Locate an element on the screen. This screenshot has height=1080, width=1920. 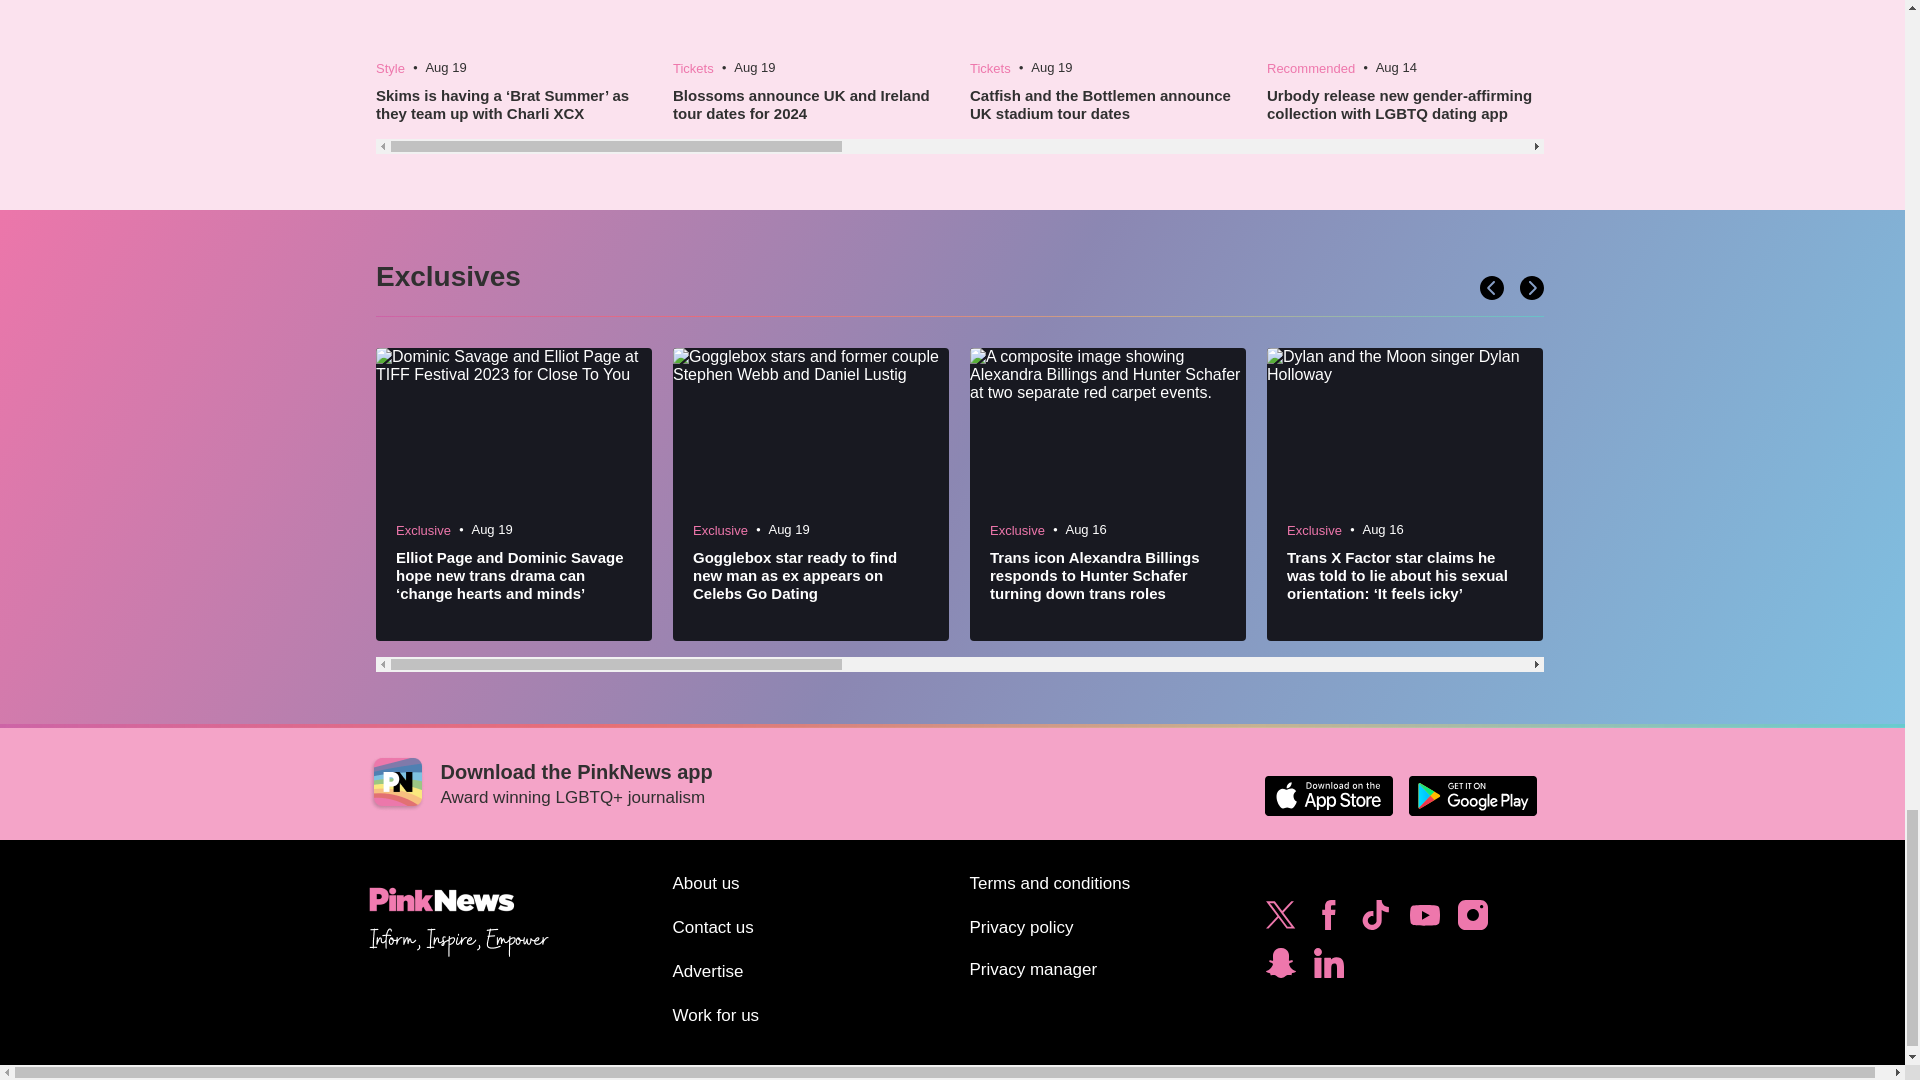
Download the PinkNews app on Google Play is located at coordinates (1472, 796).